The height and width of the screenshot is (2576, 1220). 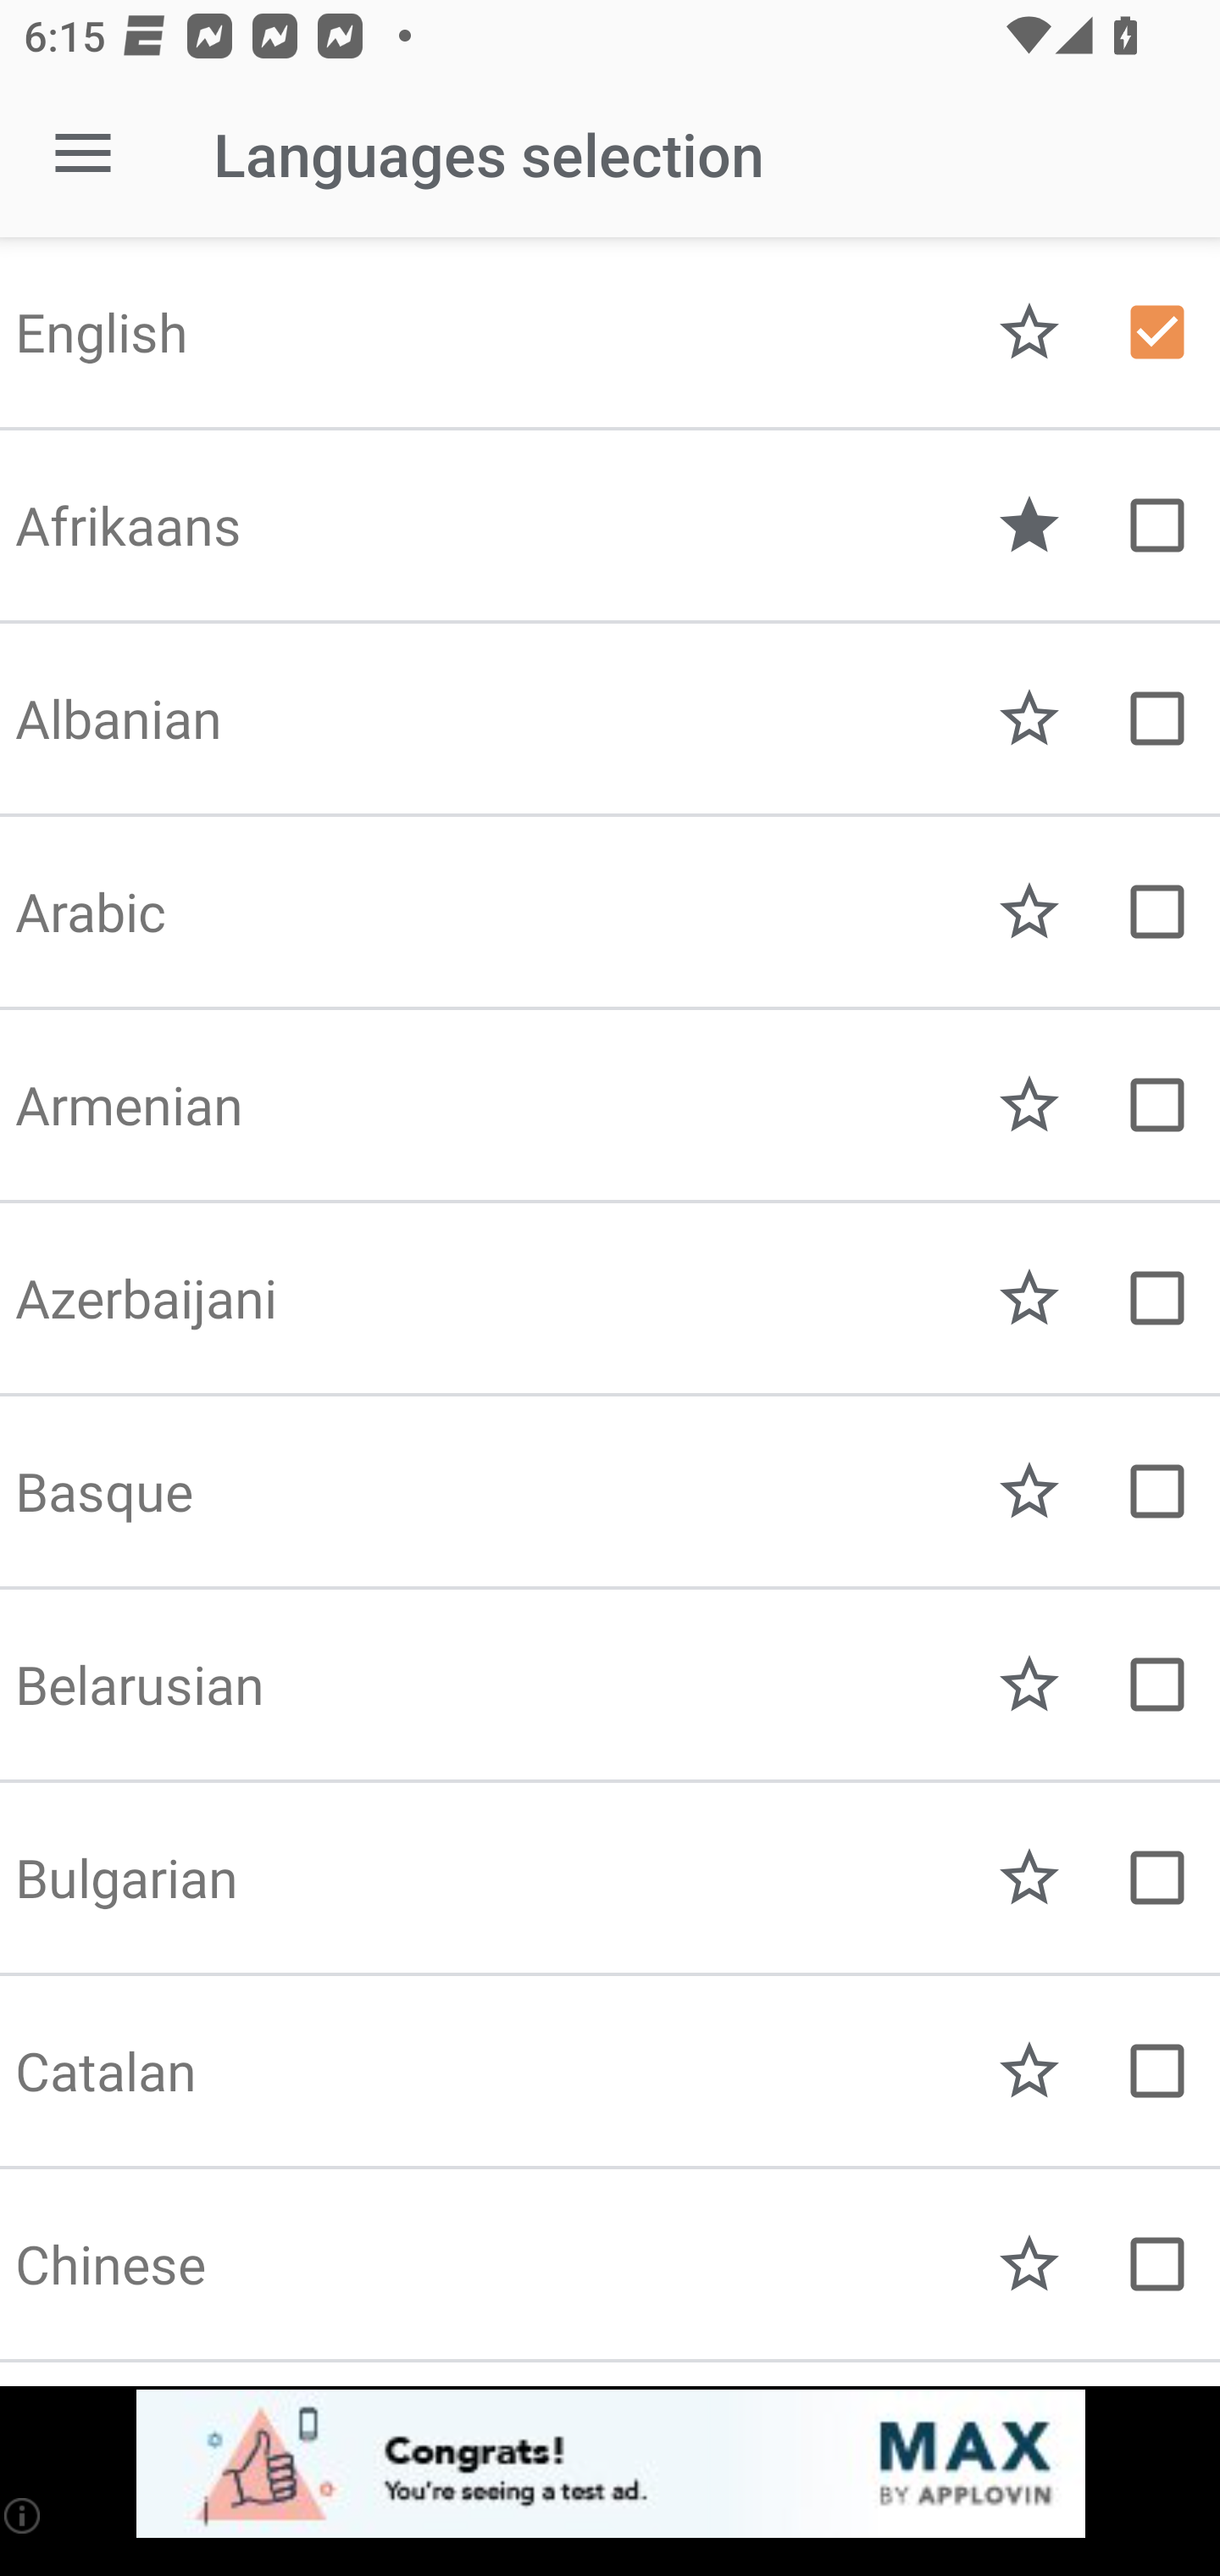 I want to click on English Favorite, so click(x=610, y=332).